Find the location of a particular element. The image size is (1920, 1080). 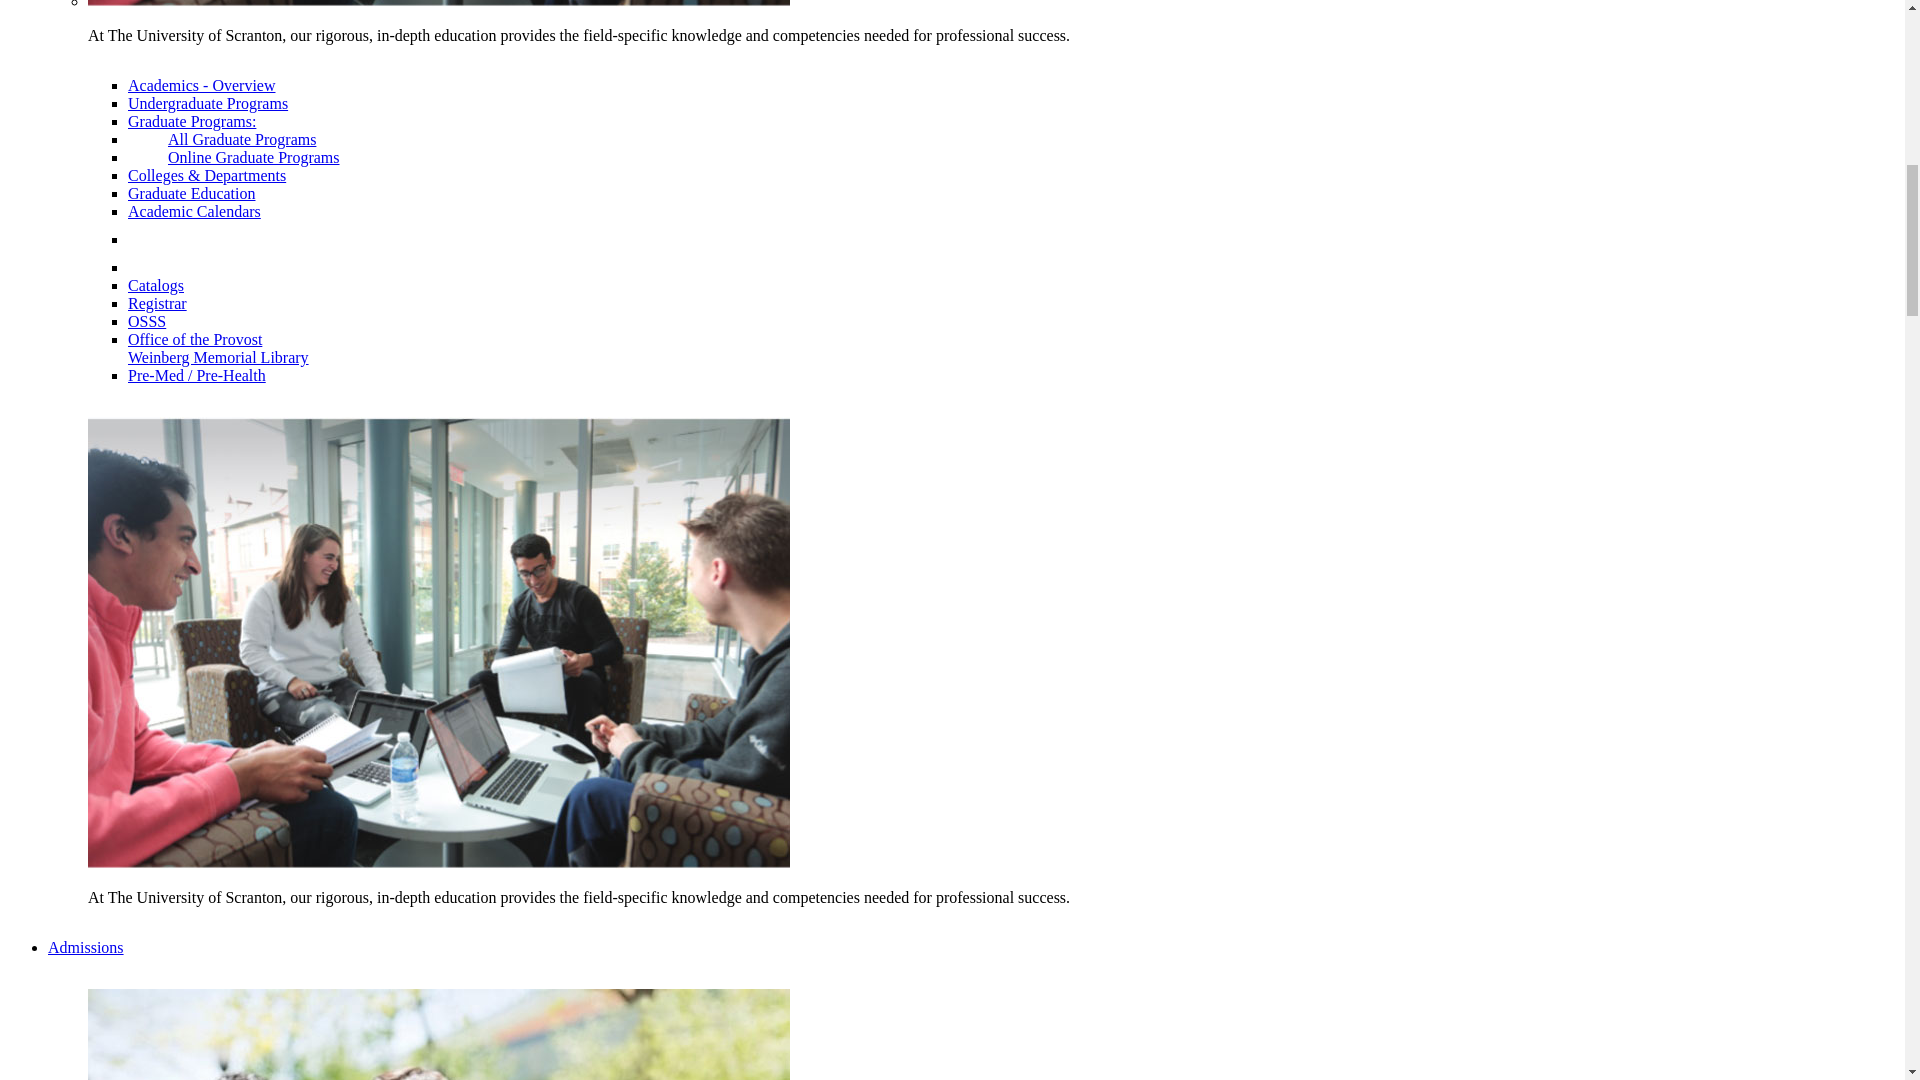

OSSS is located at coordinates (146, 322).